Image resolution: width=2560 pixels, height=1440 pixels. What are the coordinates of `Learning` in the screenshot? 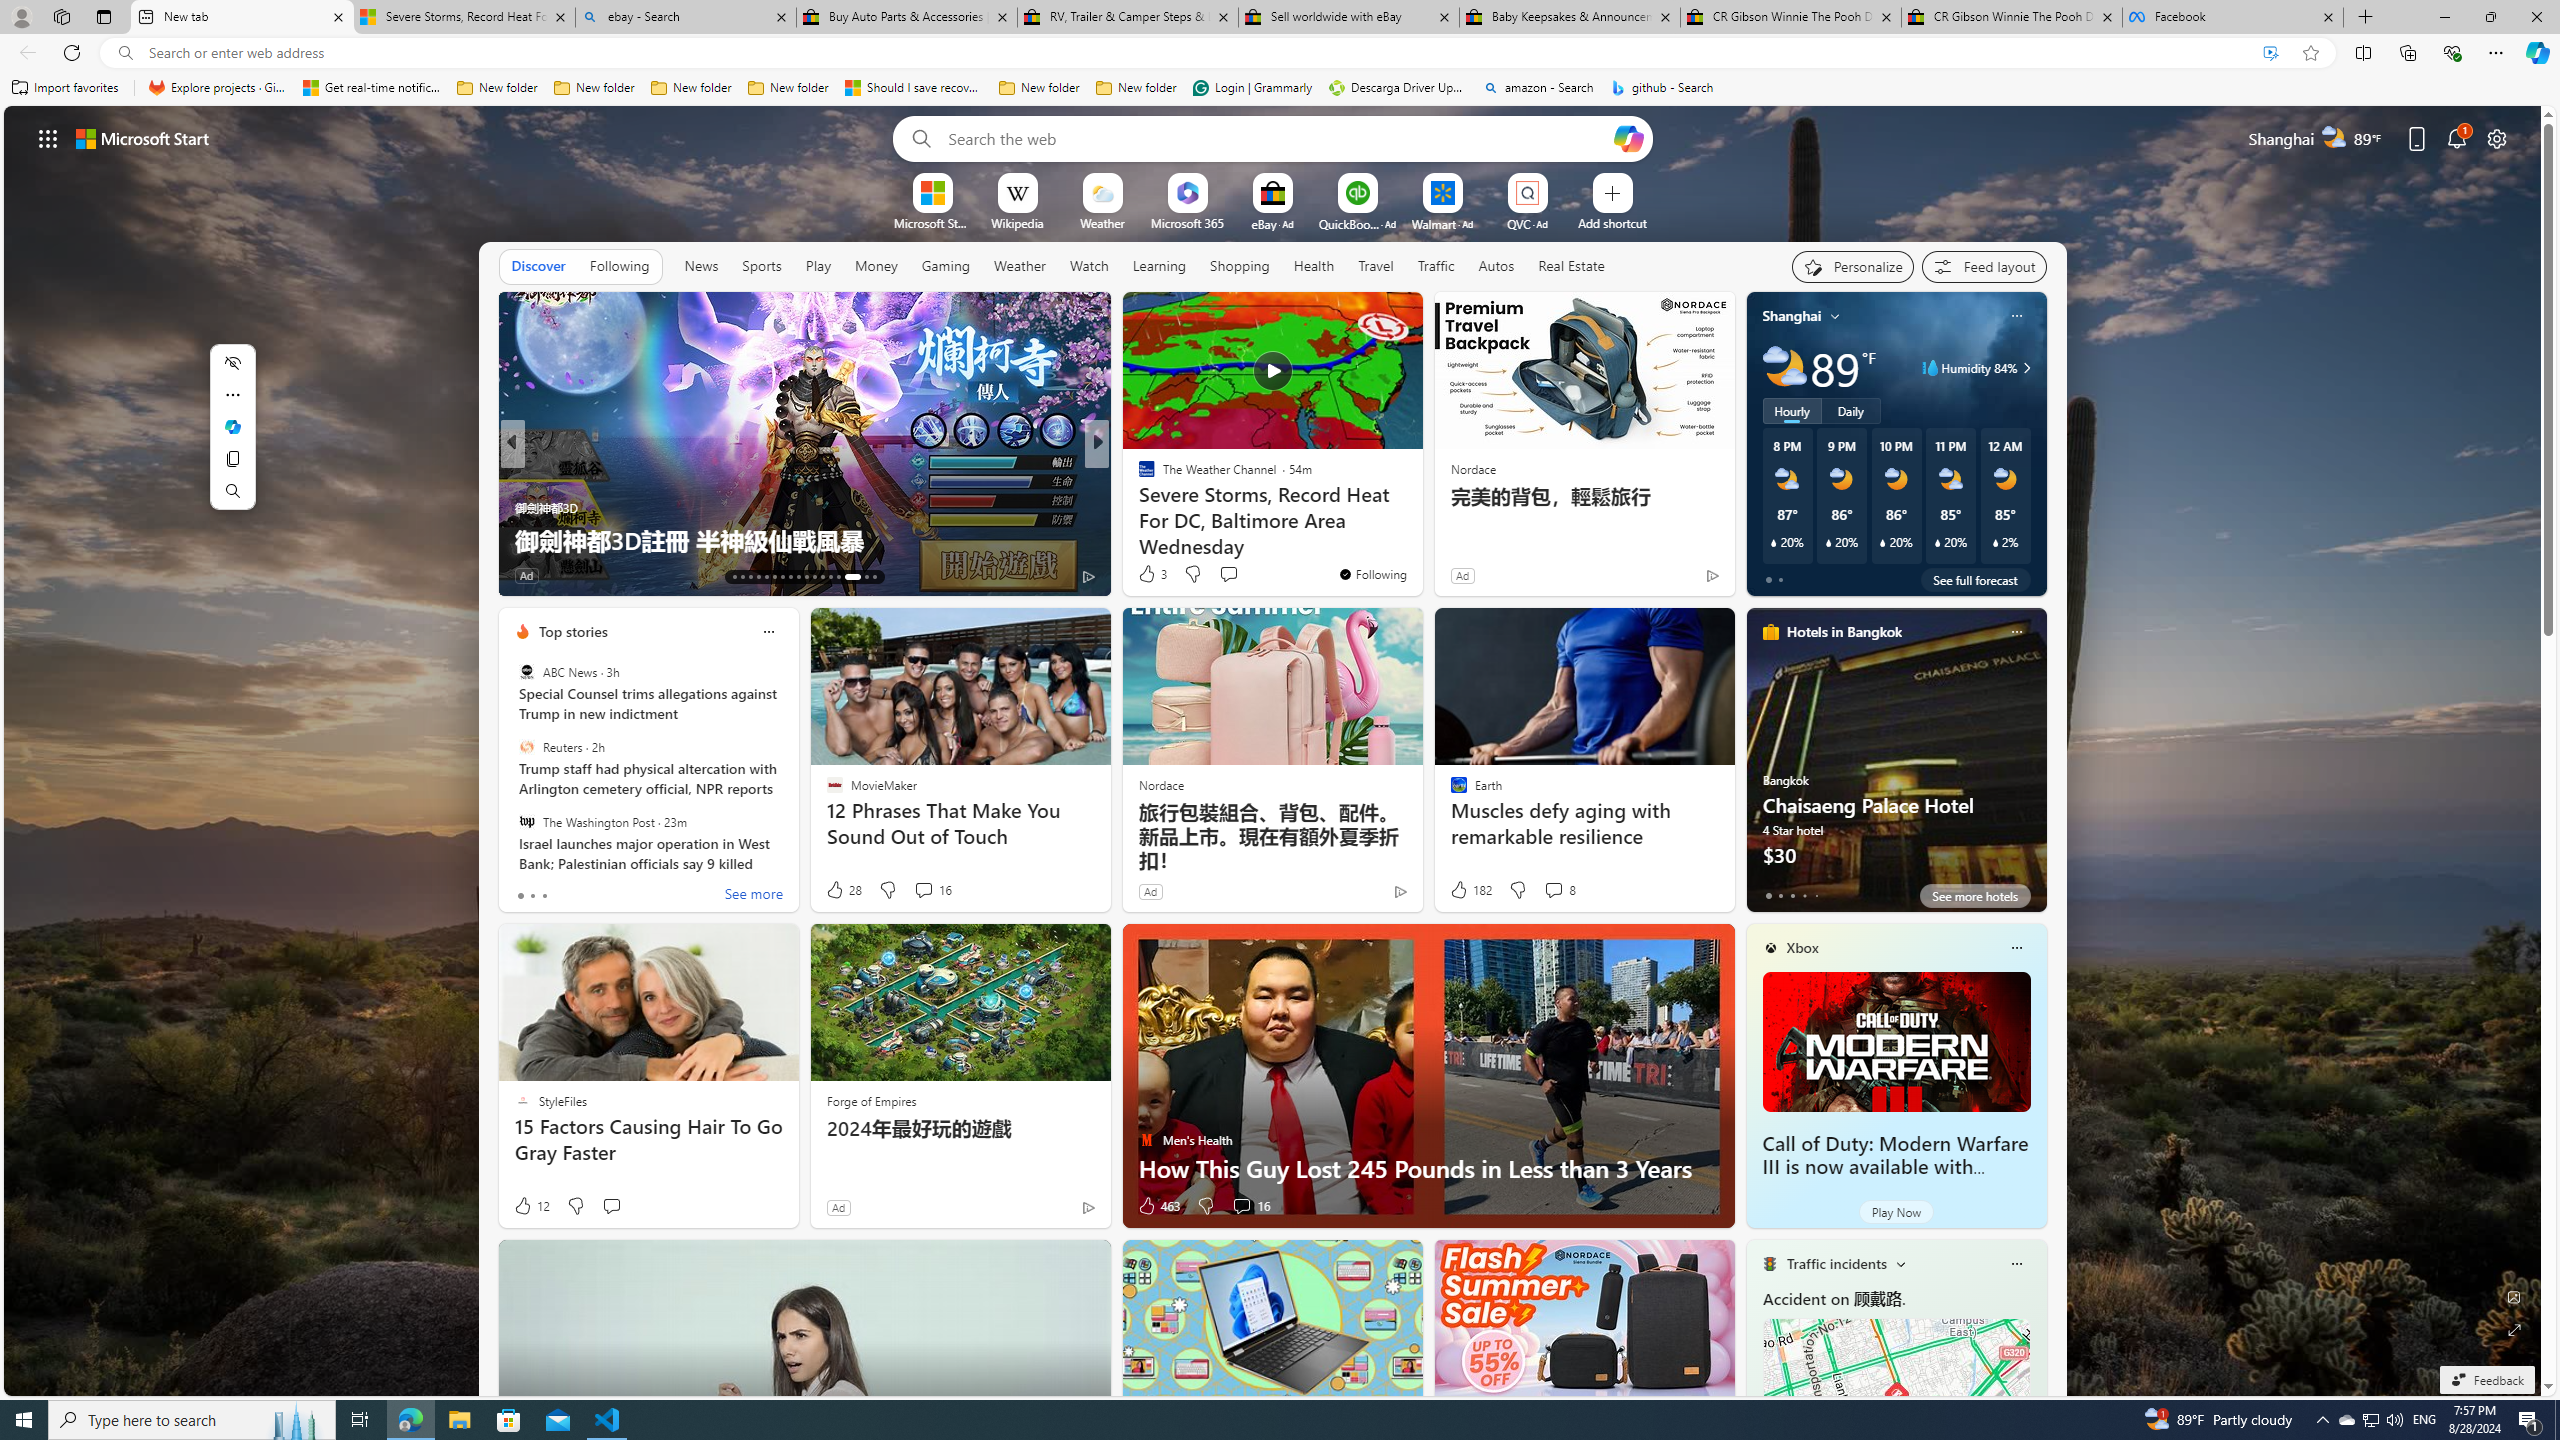 It's located at (1160, 266).